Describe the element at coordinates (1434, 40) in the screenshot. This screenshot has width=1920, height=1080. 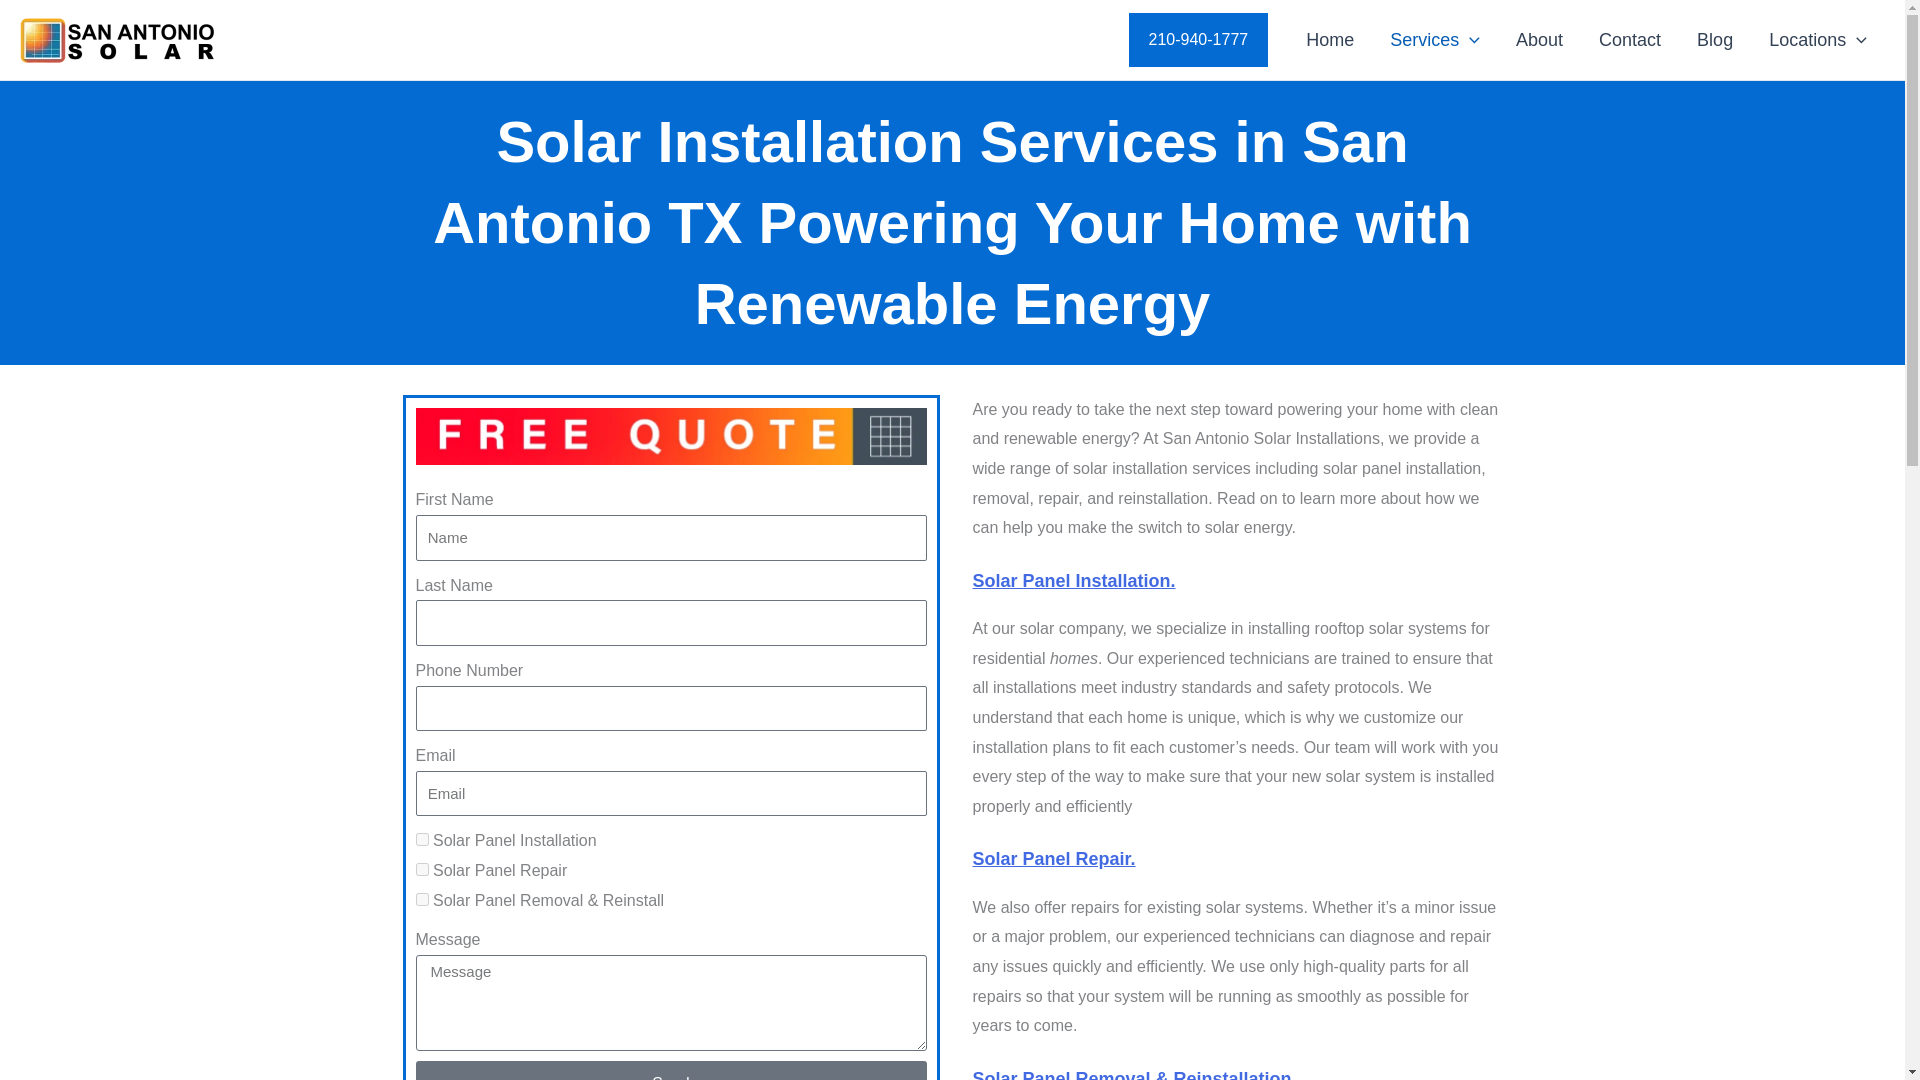
I see `Services` at that location.